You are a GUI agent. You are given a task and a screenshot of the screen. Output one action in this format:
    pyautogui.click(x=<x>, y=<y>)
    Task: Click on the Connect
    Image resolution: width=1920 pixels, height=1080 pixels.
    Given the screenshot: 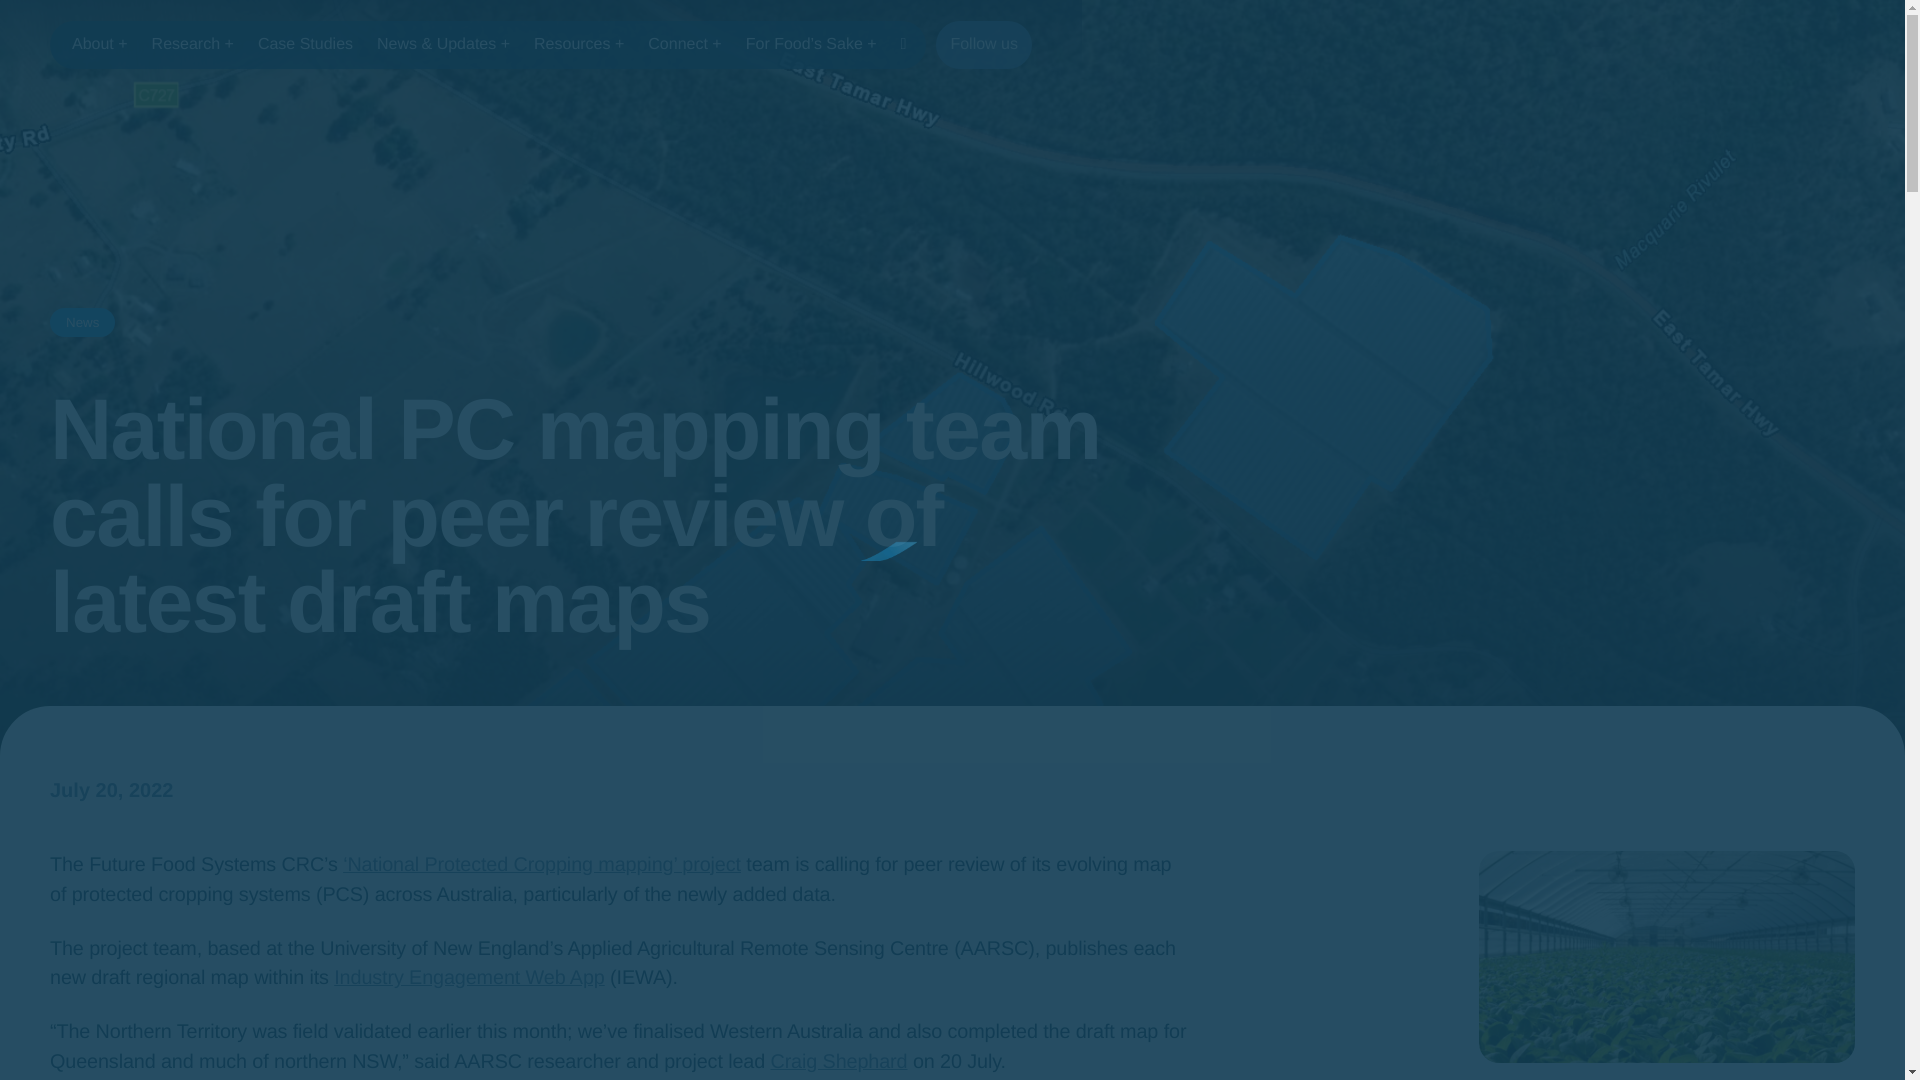 What is the action you would take?
    pyautogui.click(x=684, y=44)
    